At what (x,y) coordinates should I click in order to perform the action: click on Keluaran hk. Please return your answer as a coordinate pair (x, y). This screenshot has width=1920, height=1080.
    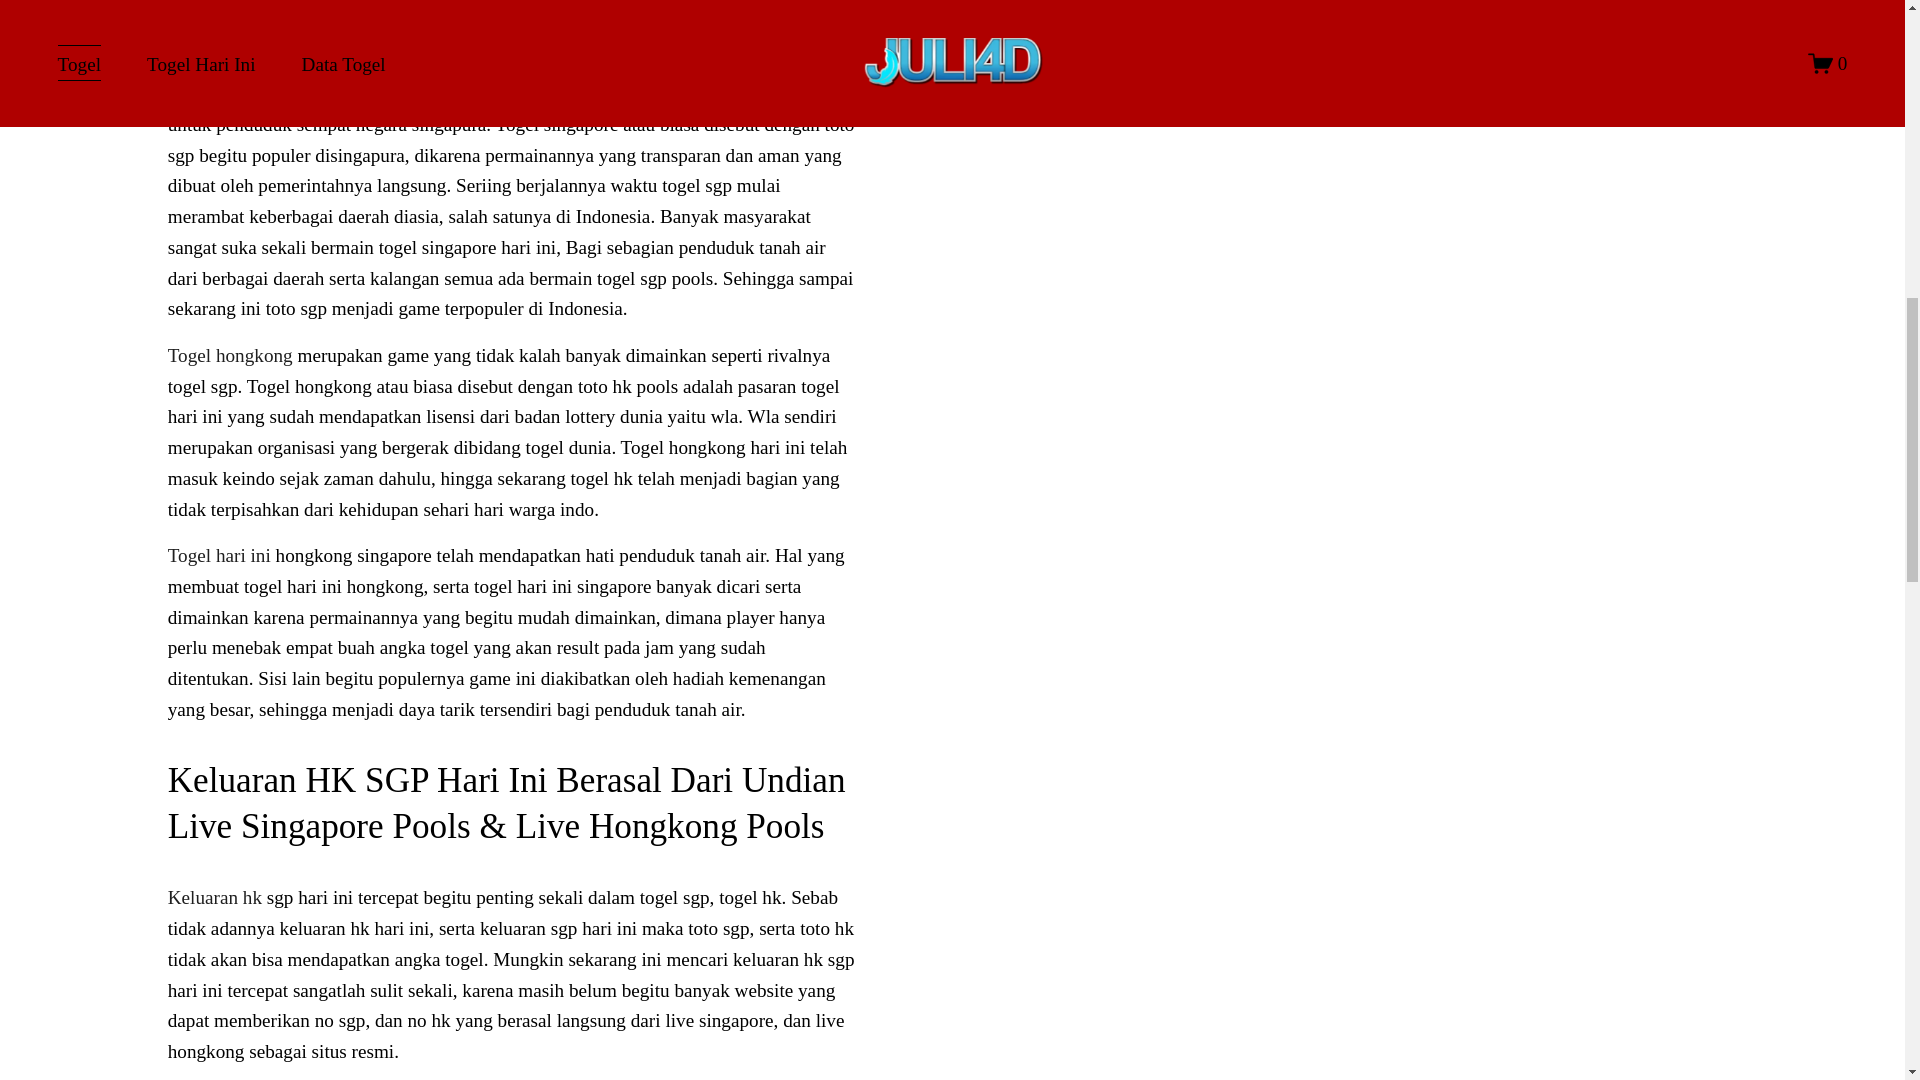
    Looking at the image, I should click on (214, 897).